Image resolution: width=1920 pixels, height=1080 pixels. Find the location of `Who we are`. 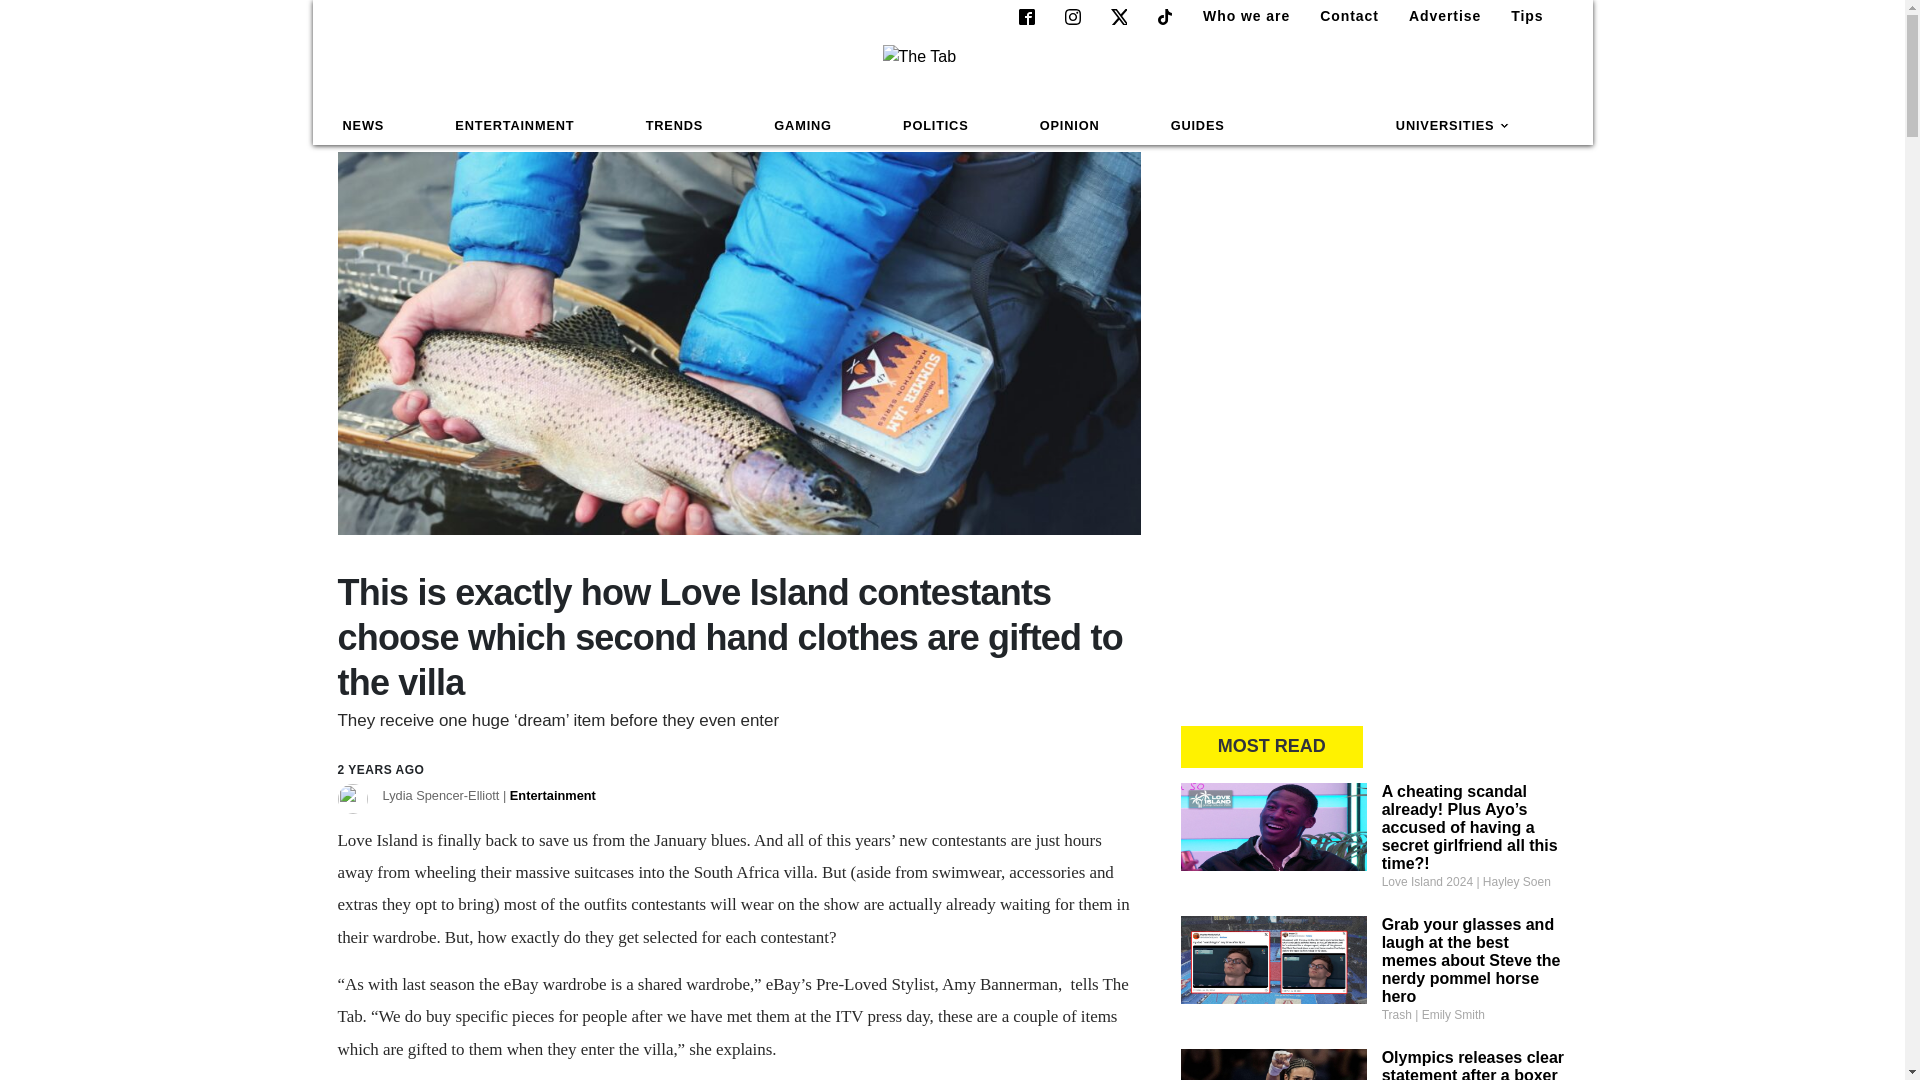

Who we are is located at coordinates (1238, 16).